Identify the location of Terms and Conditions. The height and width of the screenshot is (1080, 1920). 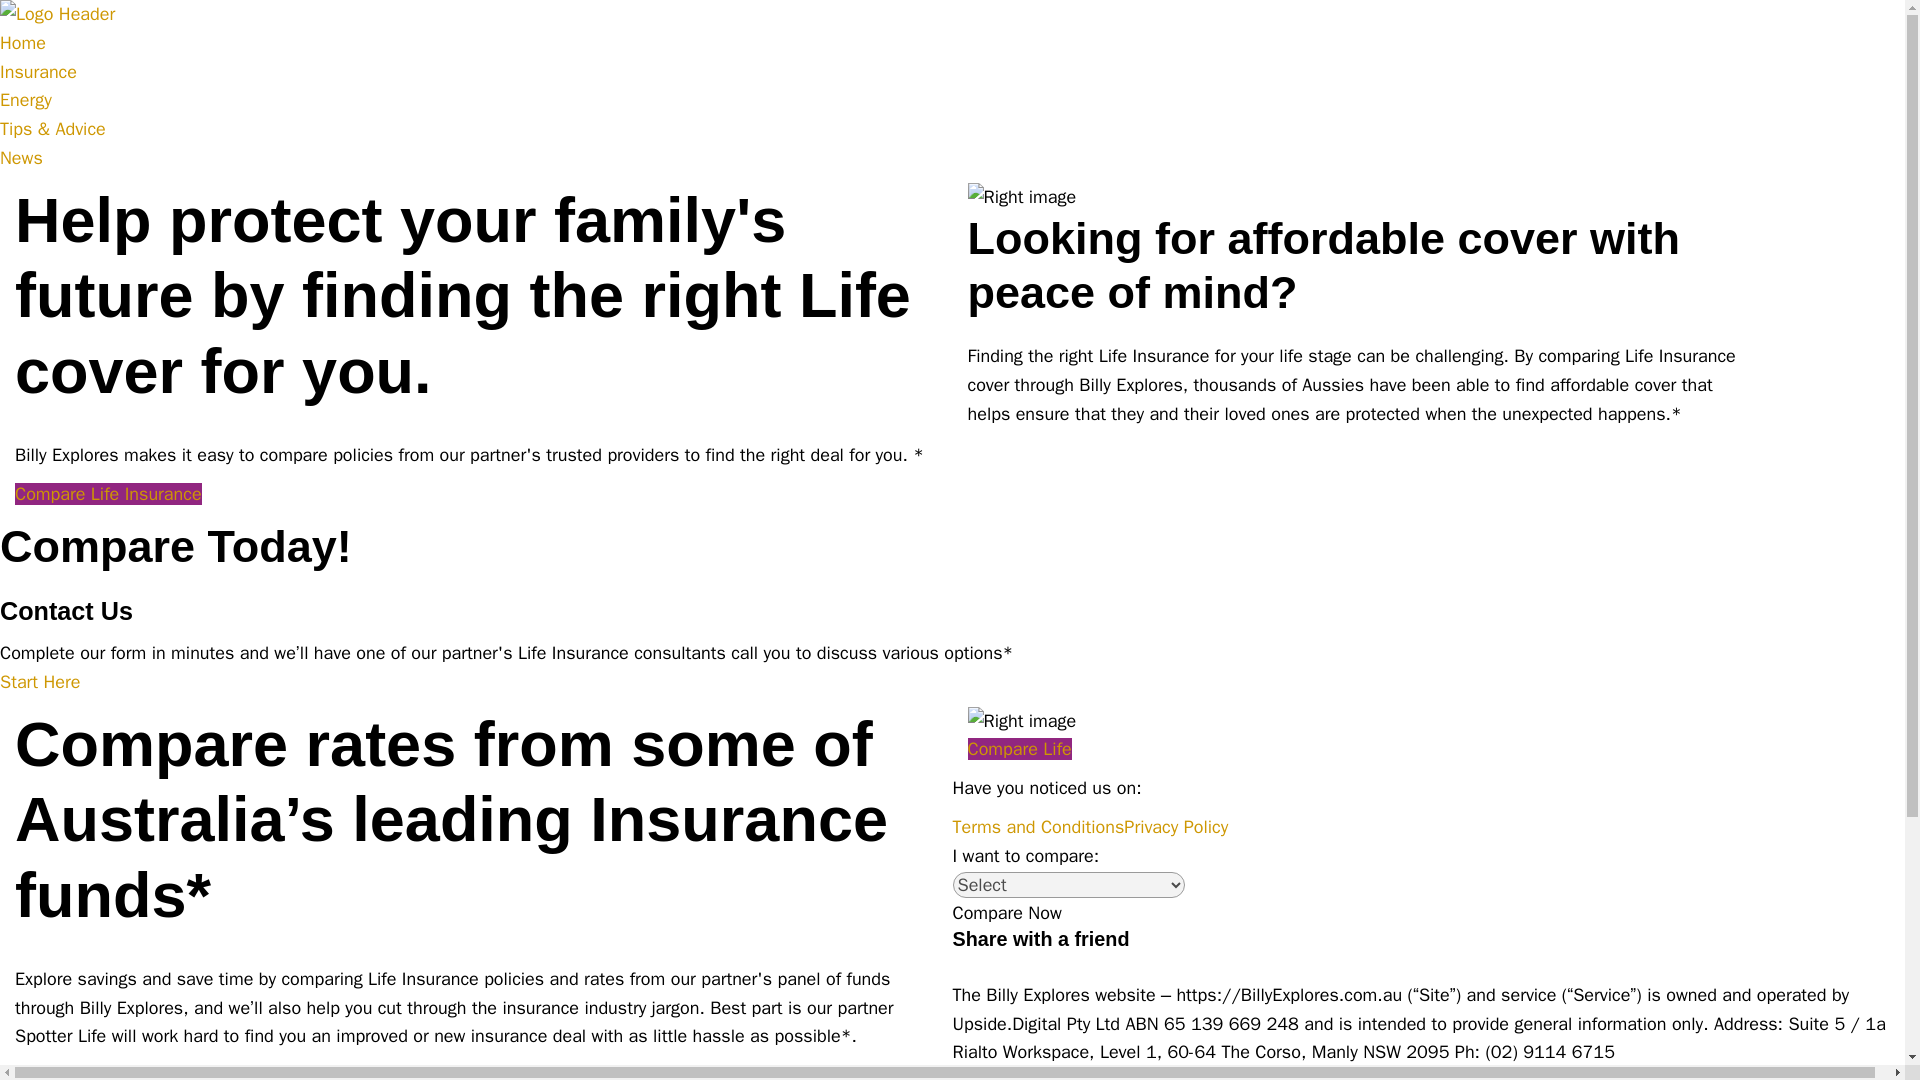
(1038, 827).